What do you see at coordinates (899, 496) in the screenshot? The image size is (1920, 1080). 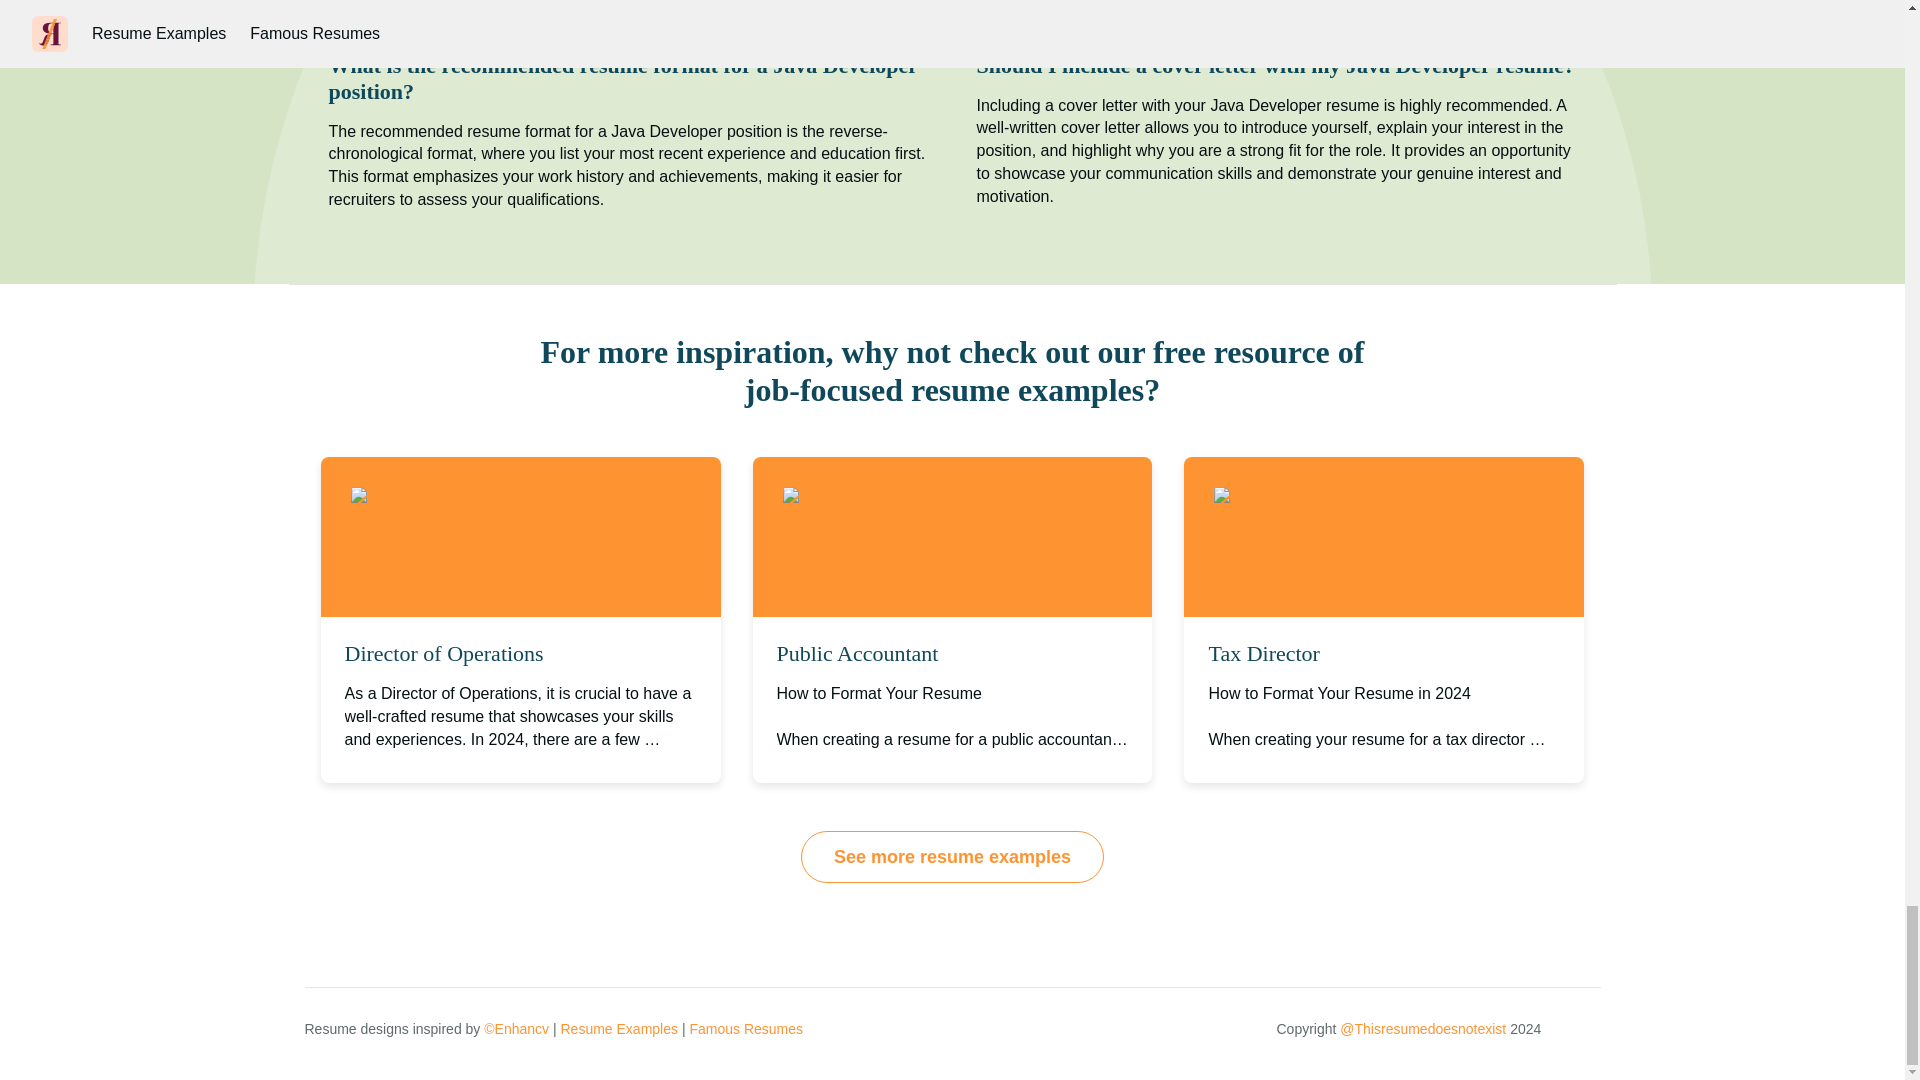 I see `Public Accountant's resume` at bounding box center [899, 496].